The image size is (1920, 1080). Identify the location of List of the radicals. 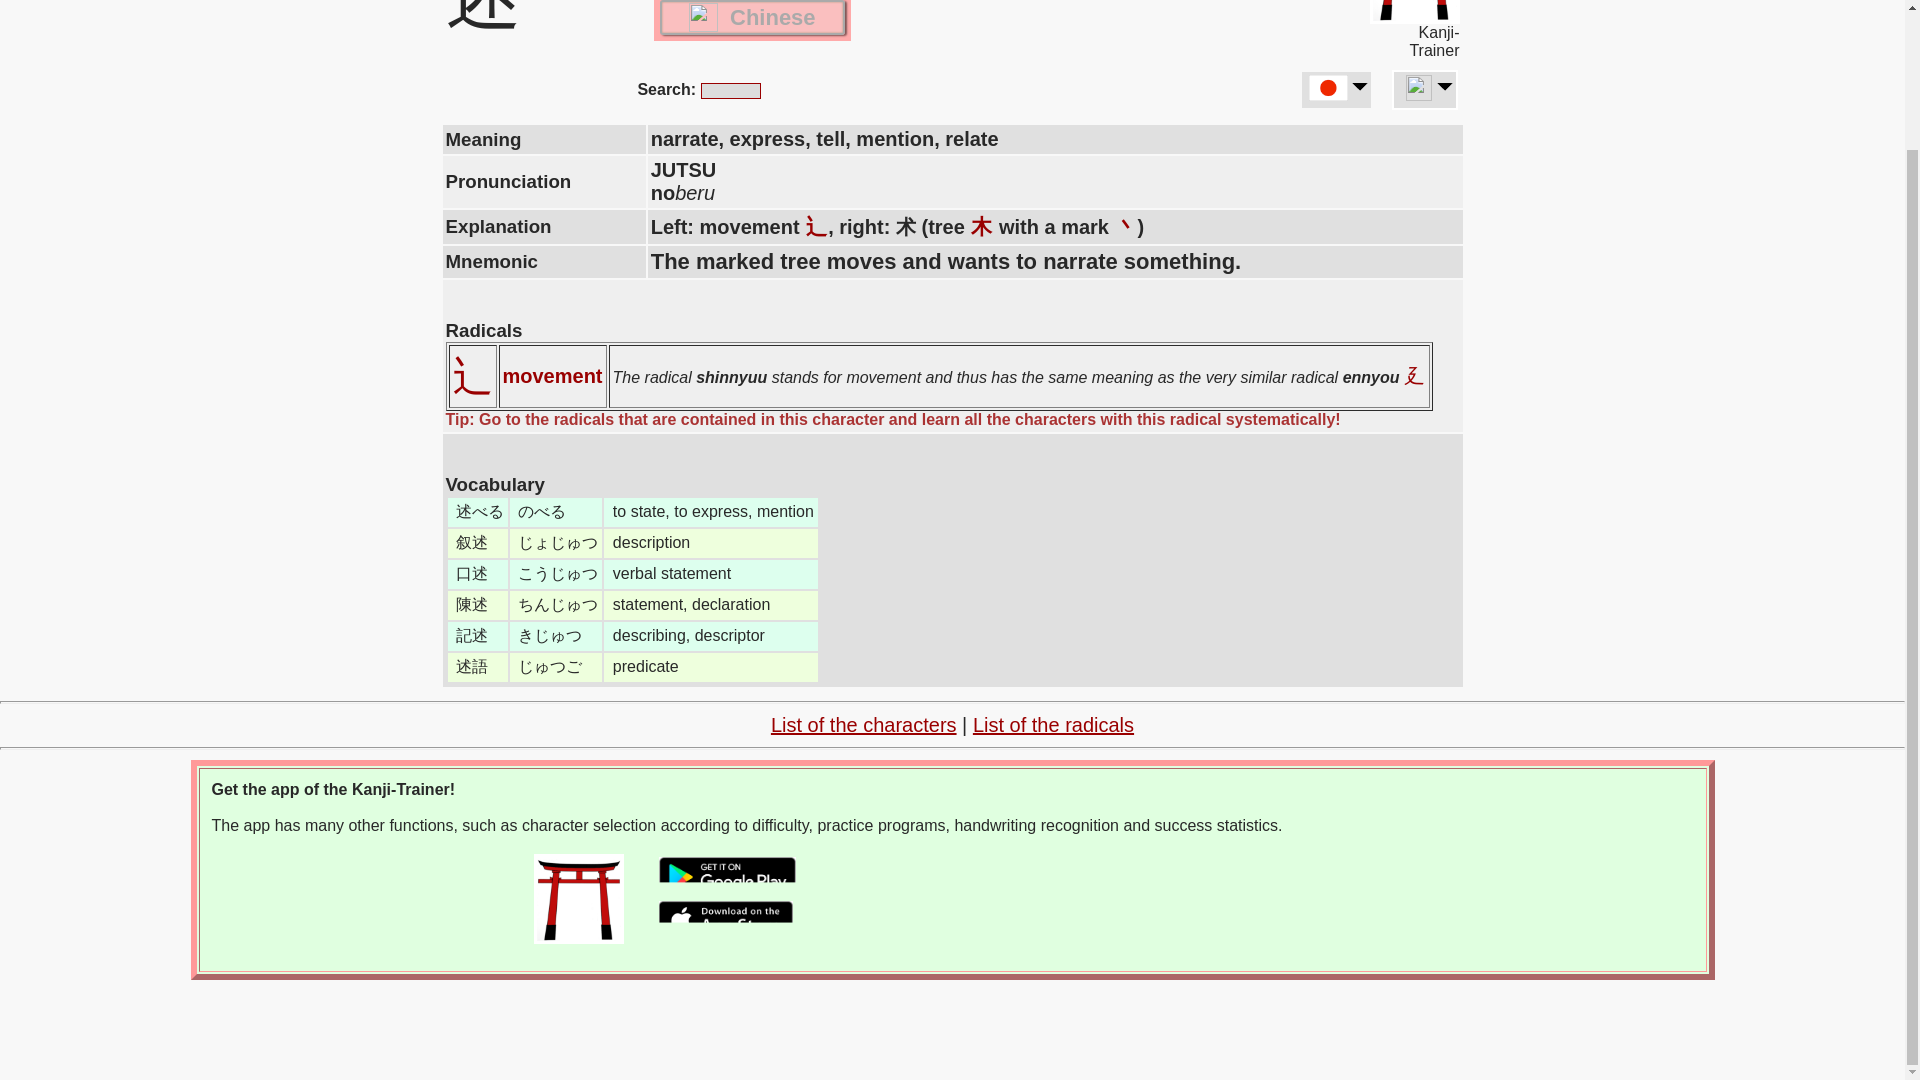
(1054, 724).